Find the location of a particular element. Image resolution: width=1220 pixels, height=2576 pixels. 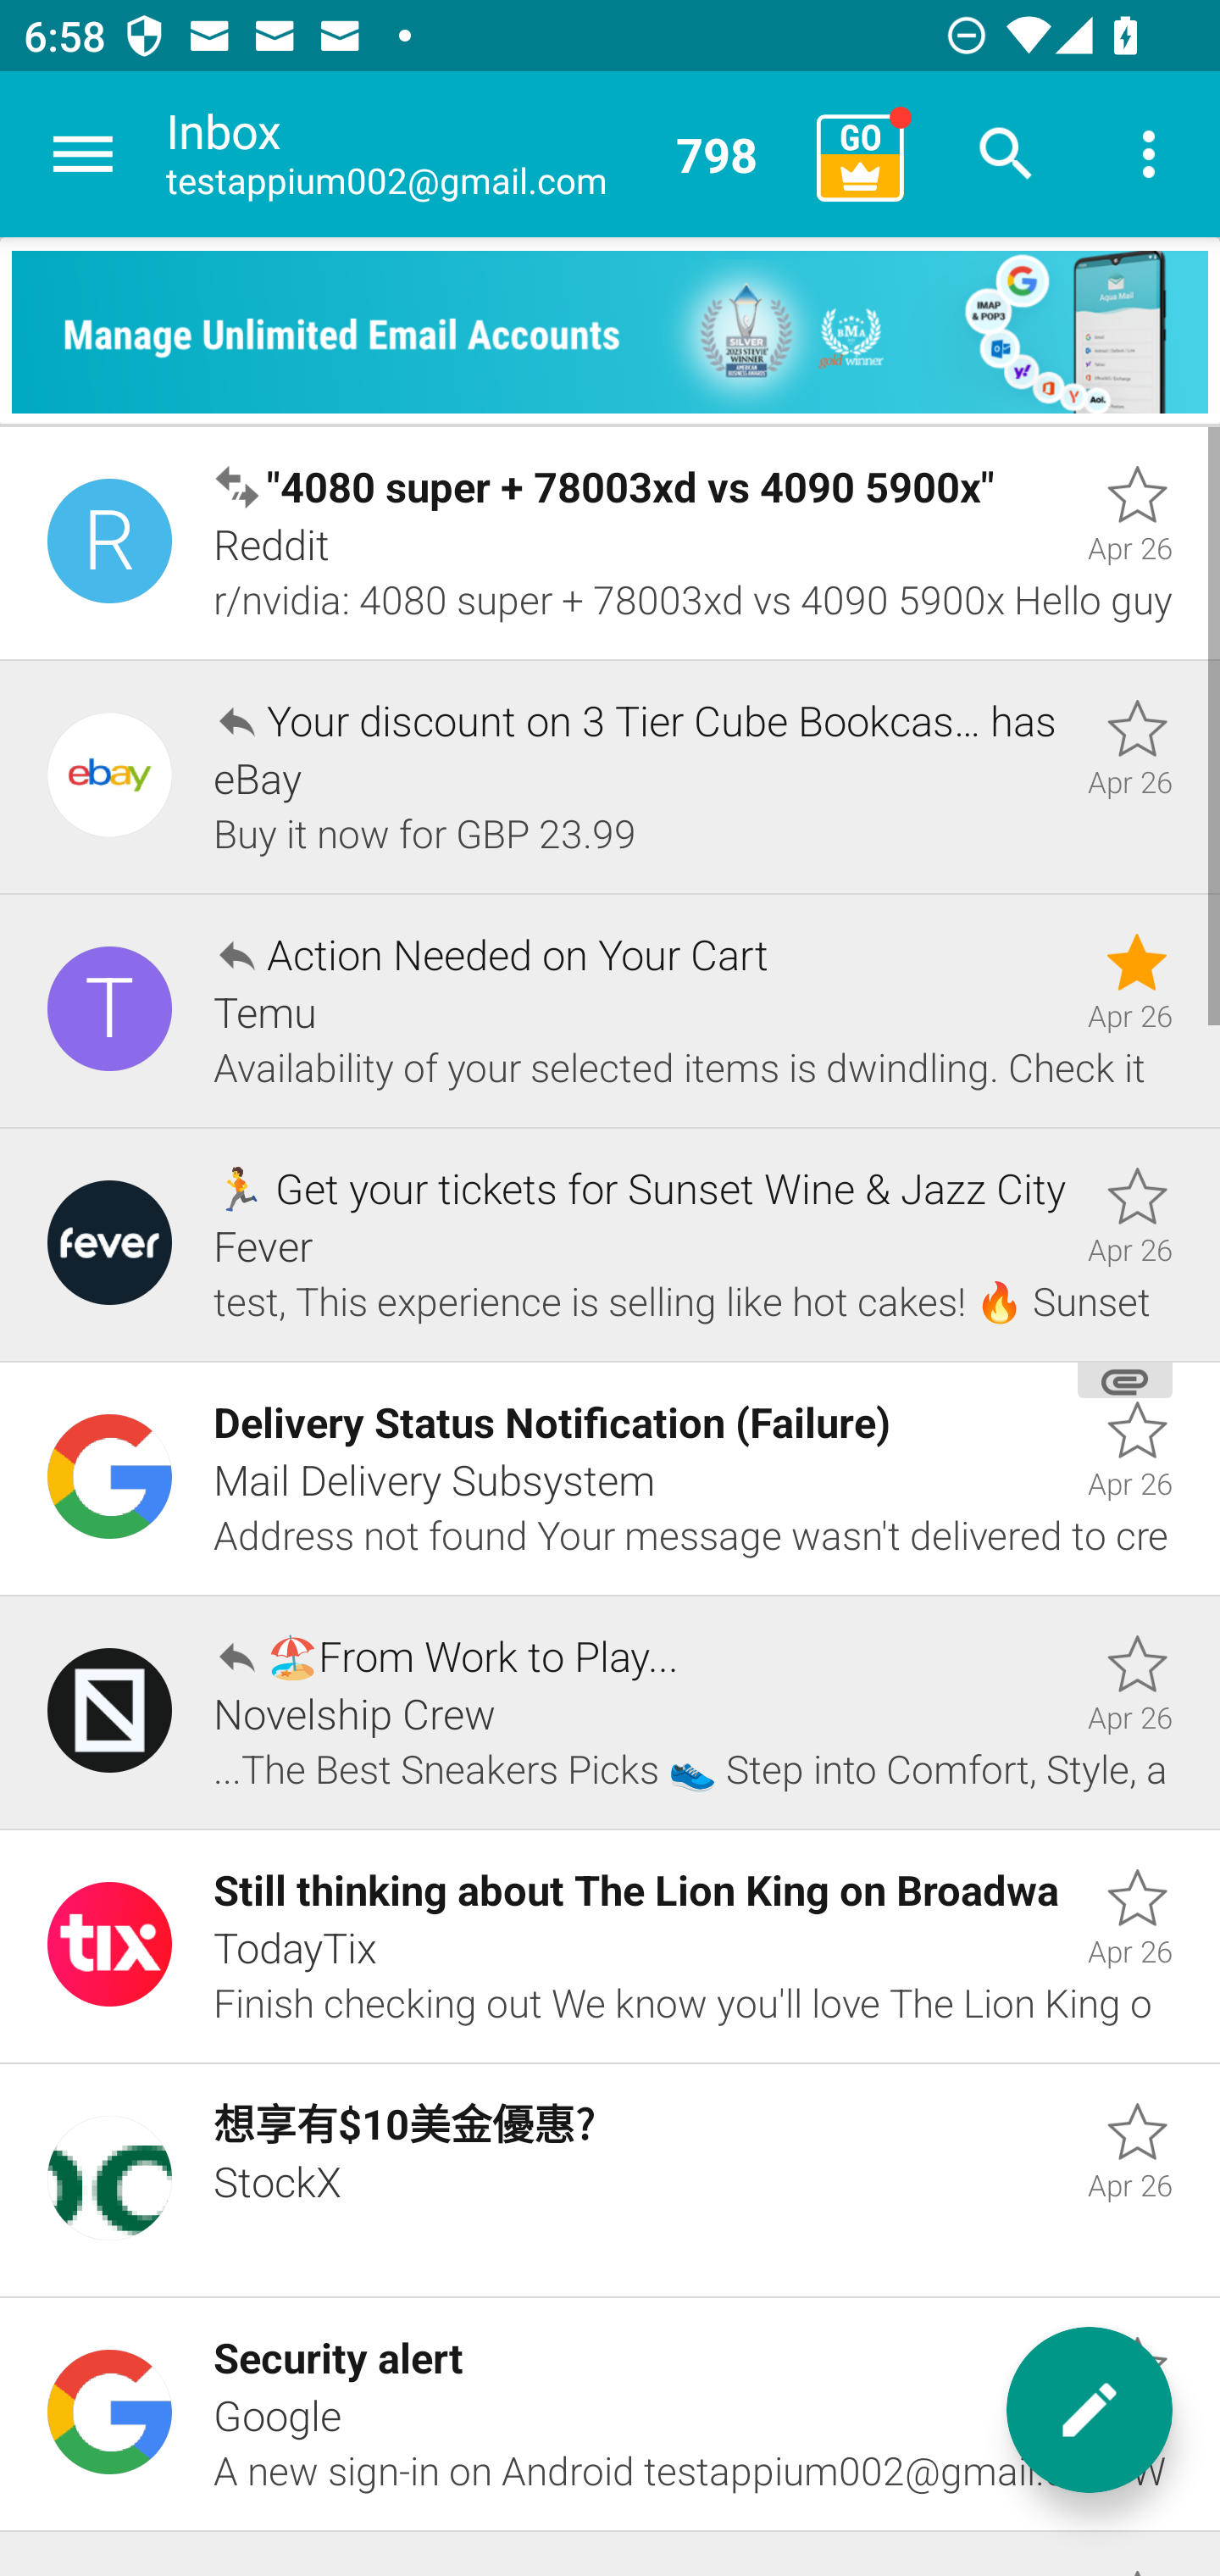

New message is located at coordinates (1090, 2410).